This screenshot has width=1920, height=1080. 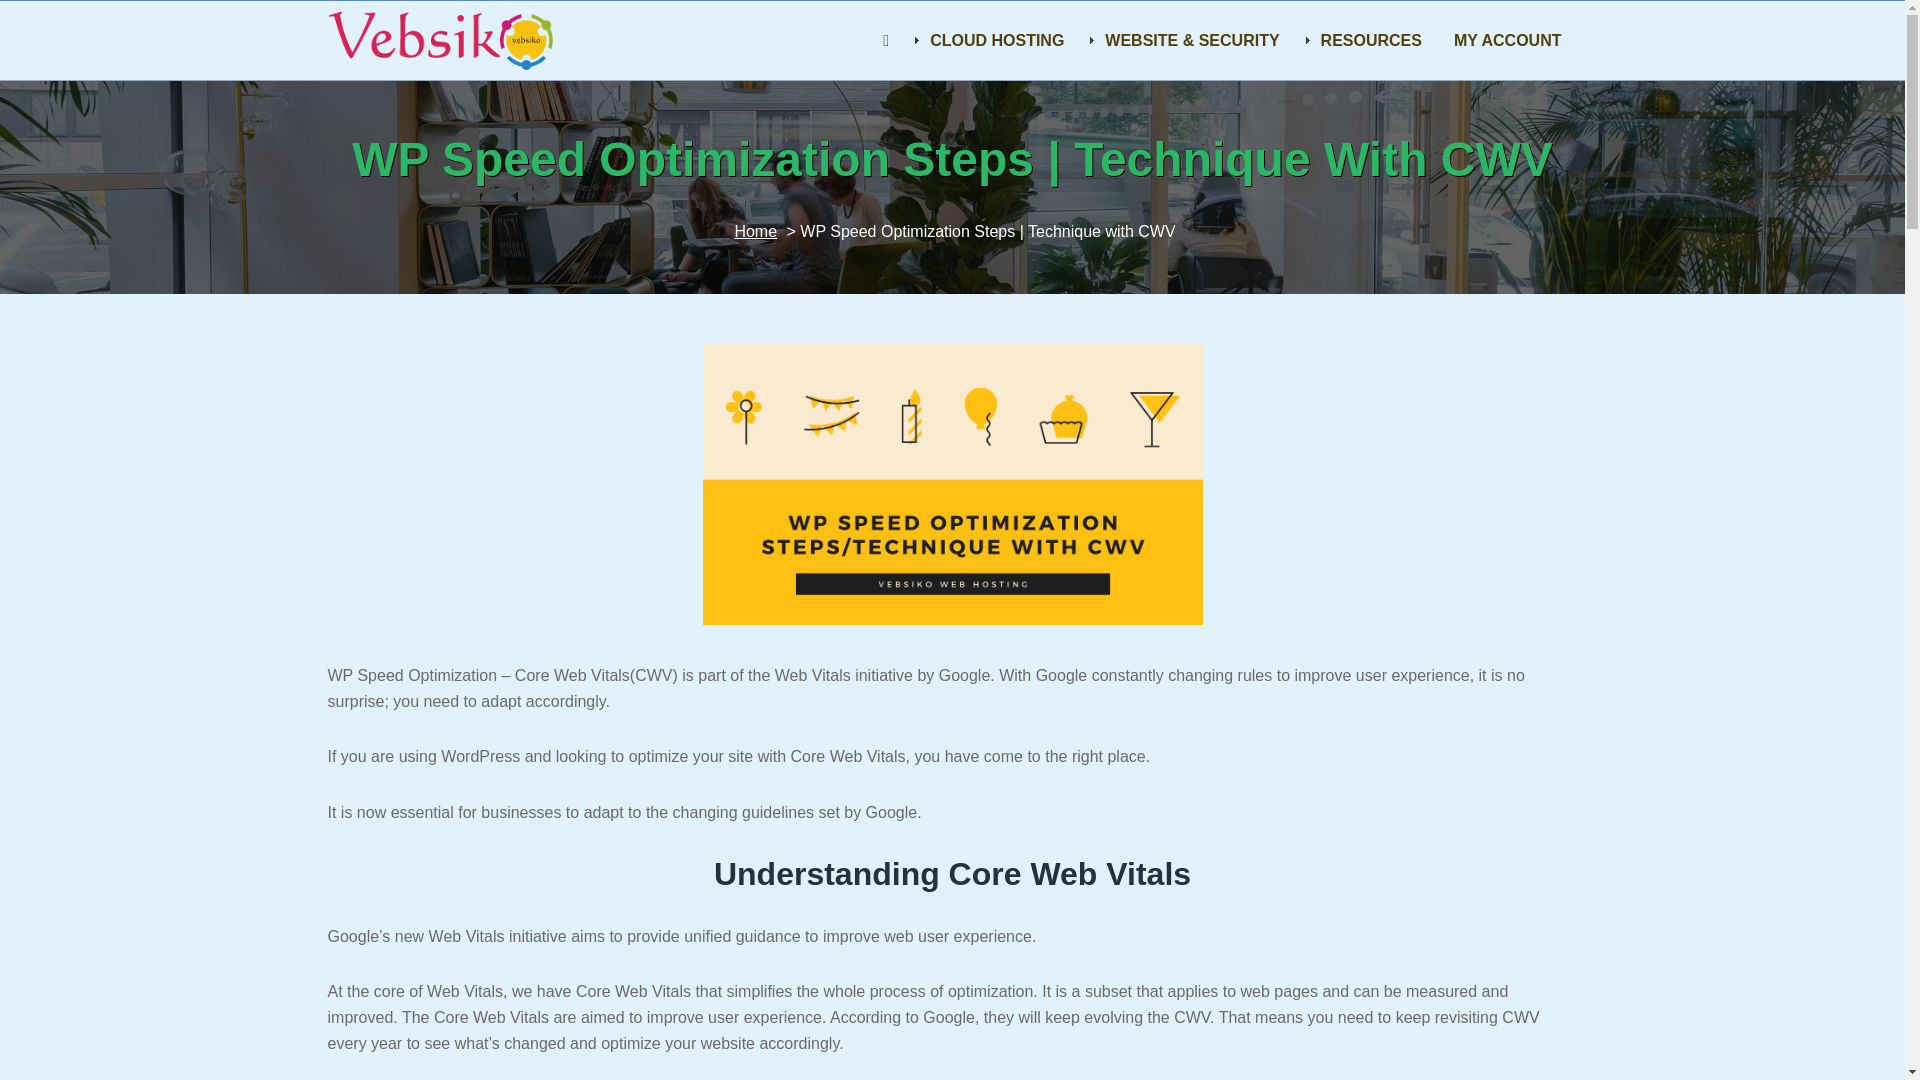 I want to click on Home, so click(x=755, y=230).